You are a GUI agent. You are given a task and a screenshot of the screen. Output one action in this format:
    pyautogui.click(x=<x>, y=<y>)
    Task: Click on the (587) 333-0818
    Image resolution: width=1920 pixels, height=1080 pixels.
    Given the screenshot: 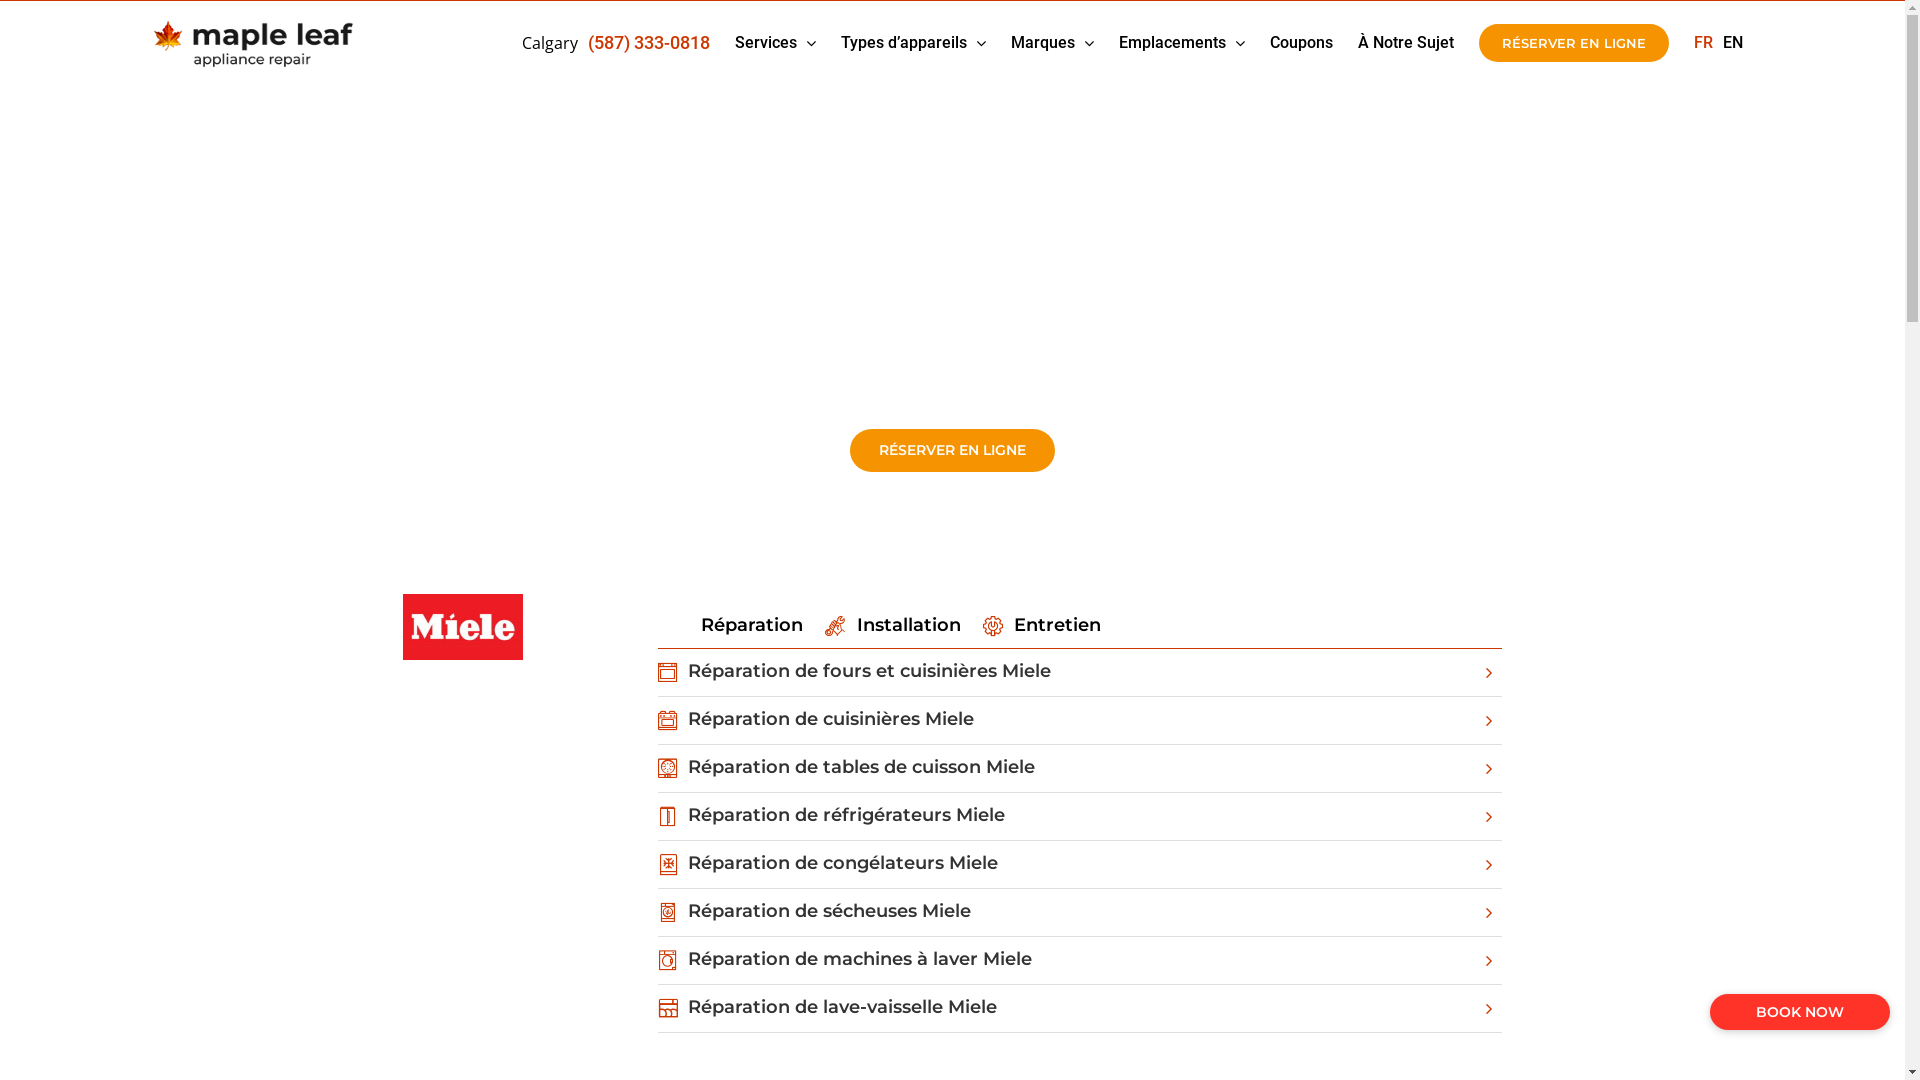 What is the action you would take?
    pyautogui.click(x=649, y=43)
    